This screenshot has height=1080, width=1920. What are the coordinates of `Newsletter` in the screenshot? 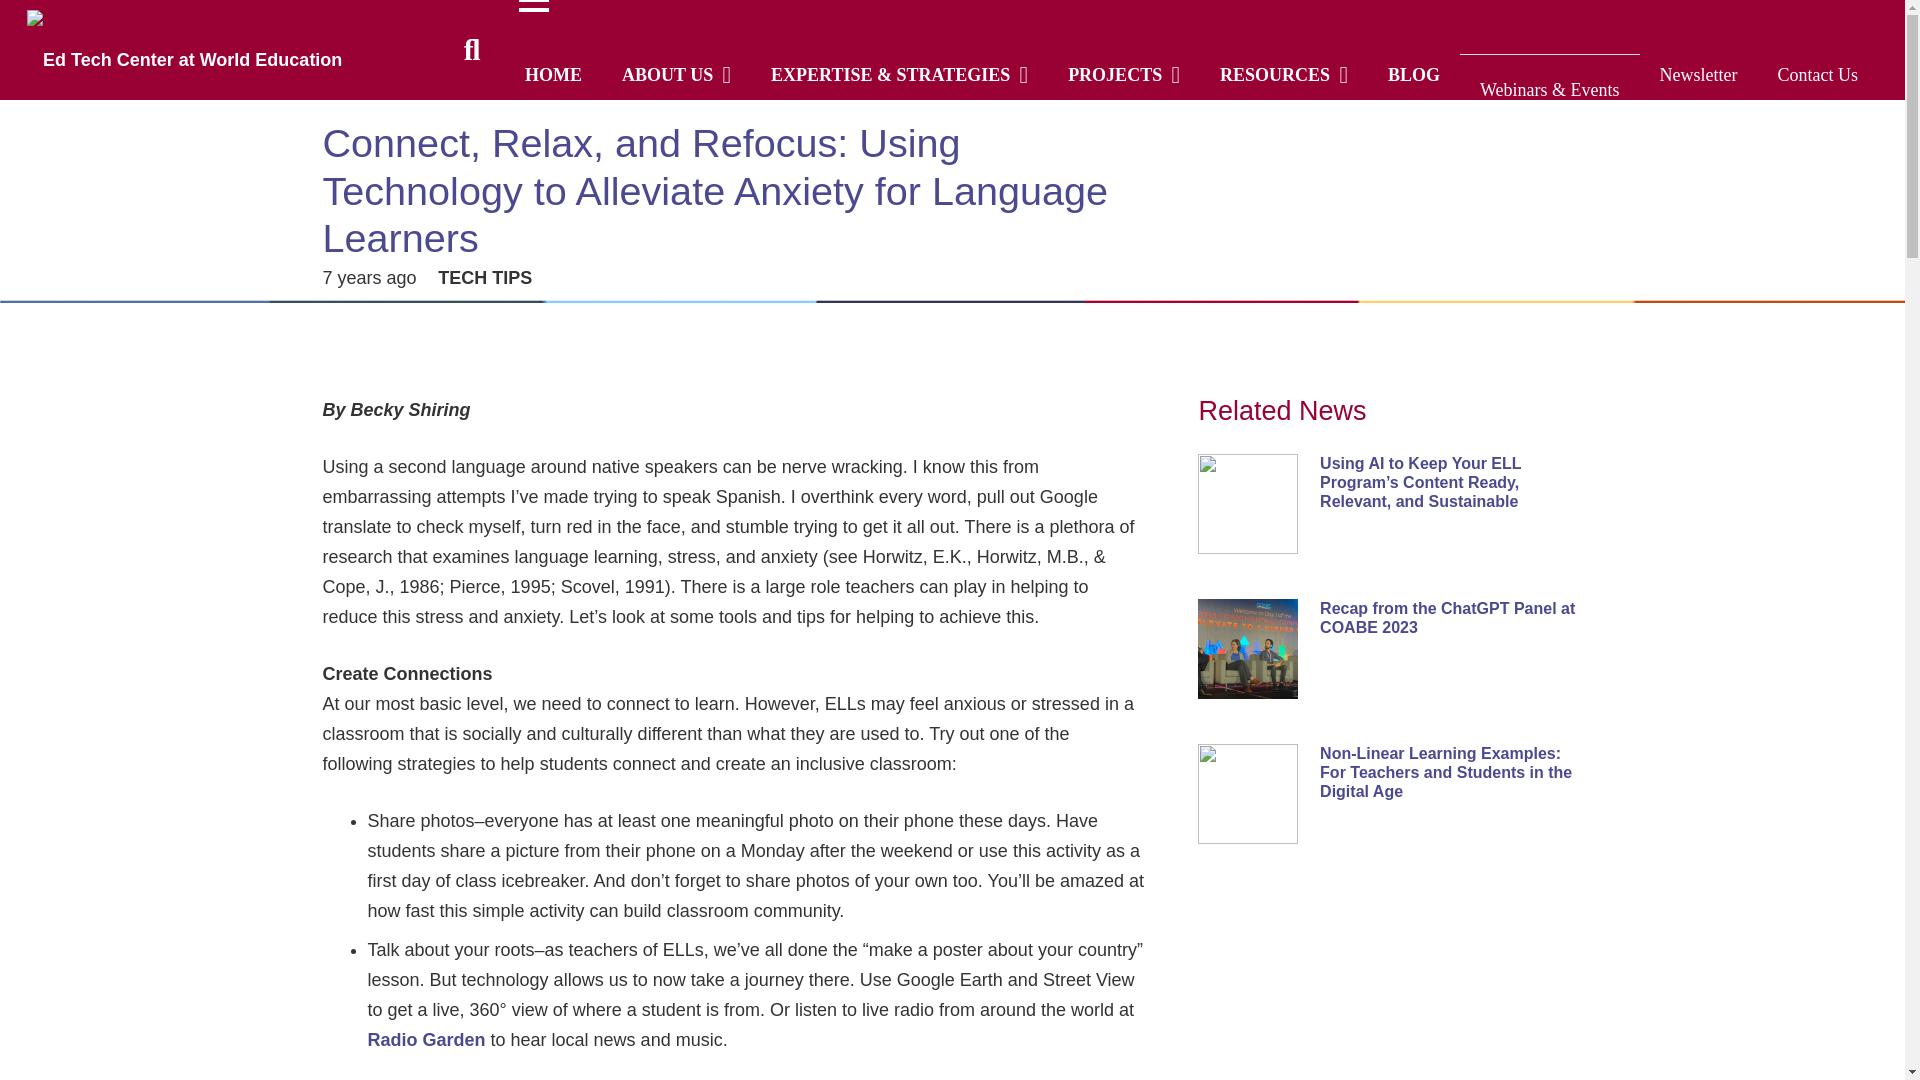 It's located at (1698, 74).